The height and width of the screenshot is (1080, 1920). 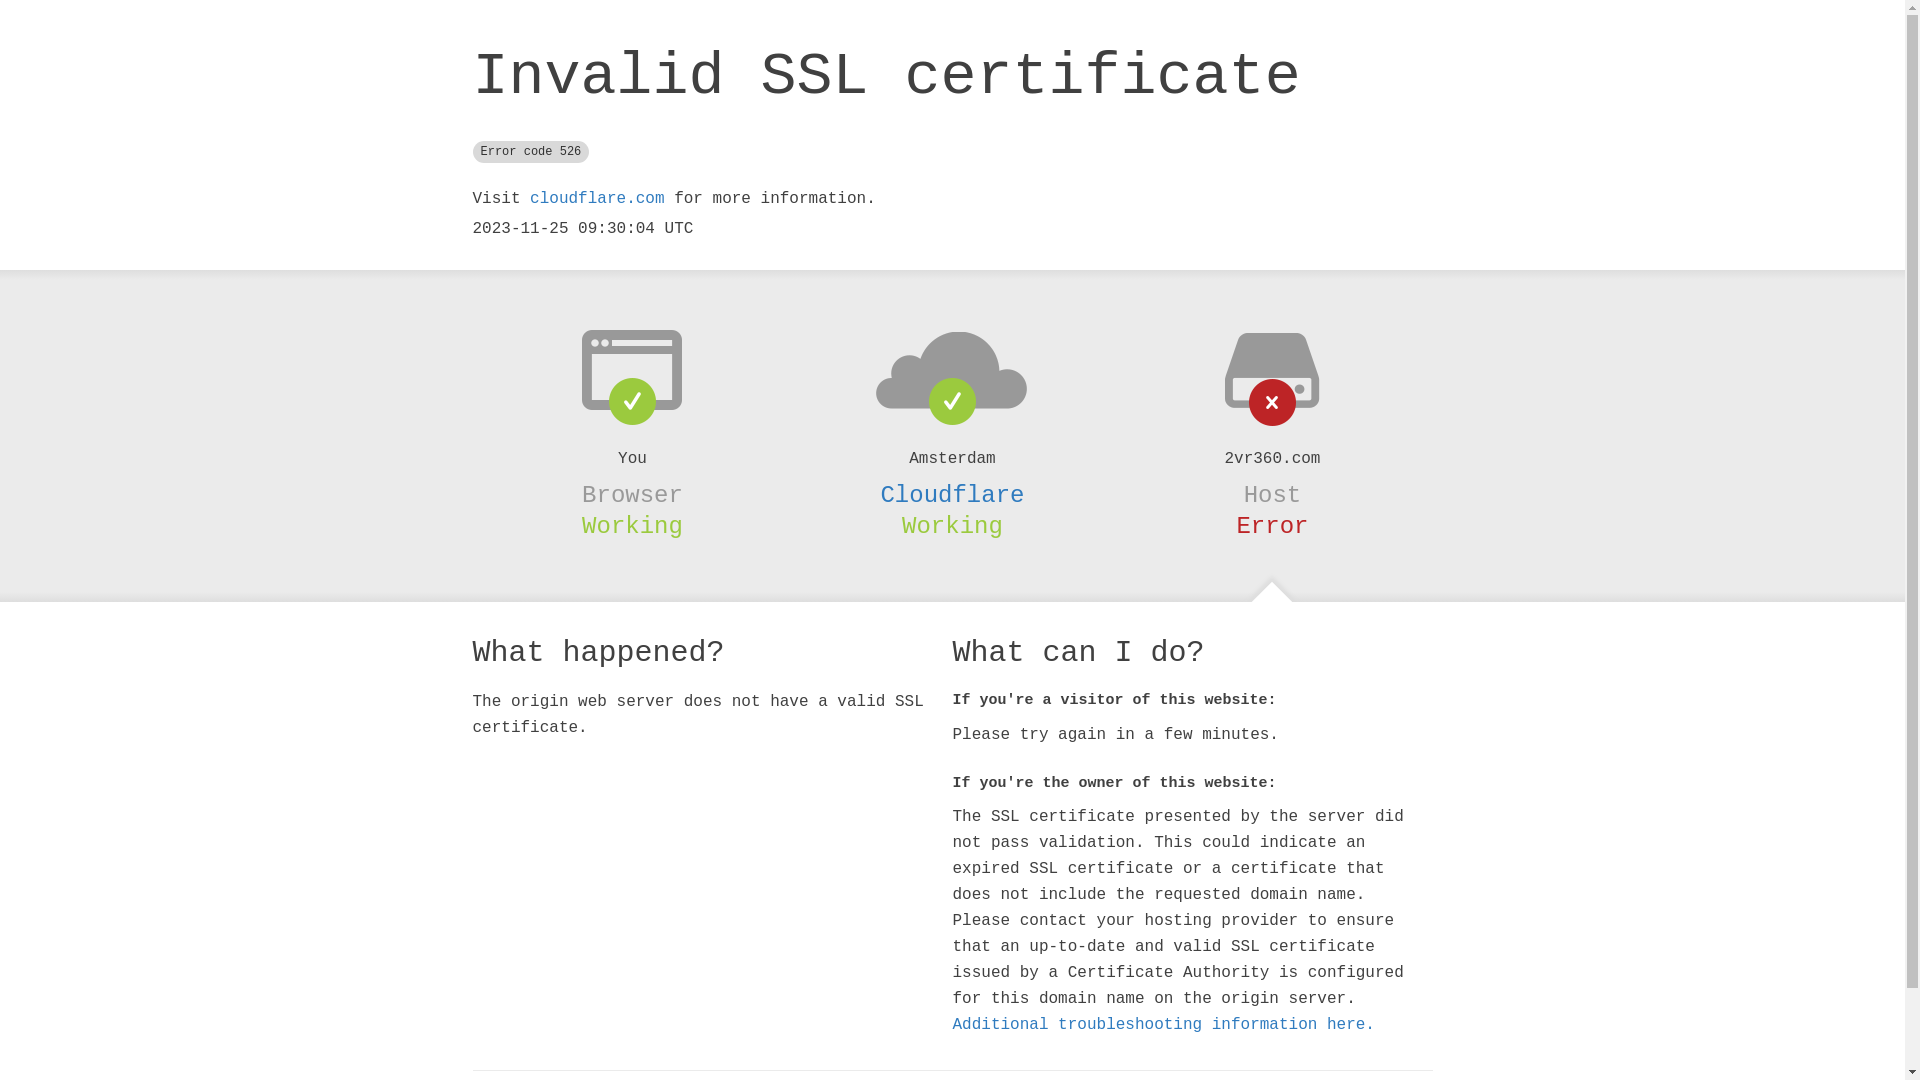 I want to click on Additional troubleshooting information here., so click(x=1163, y=1025).